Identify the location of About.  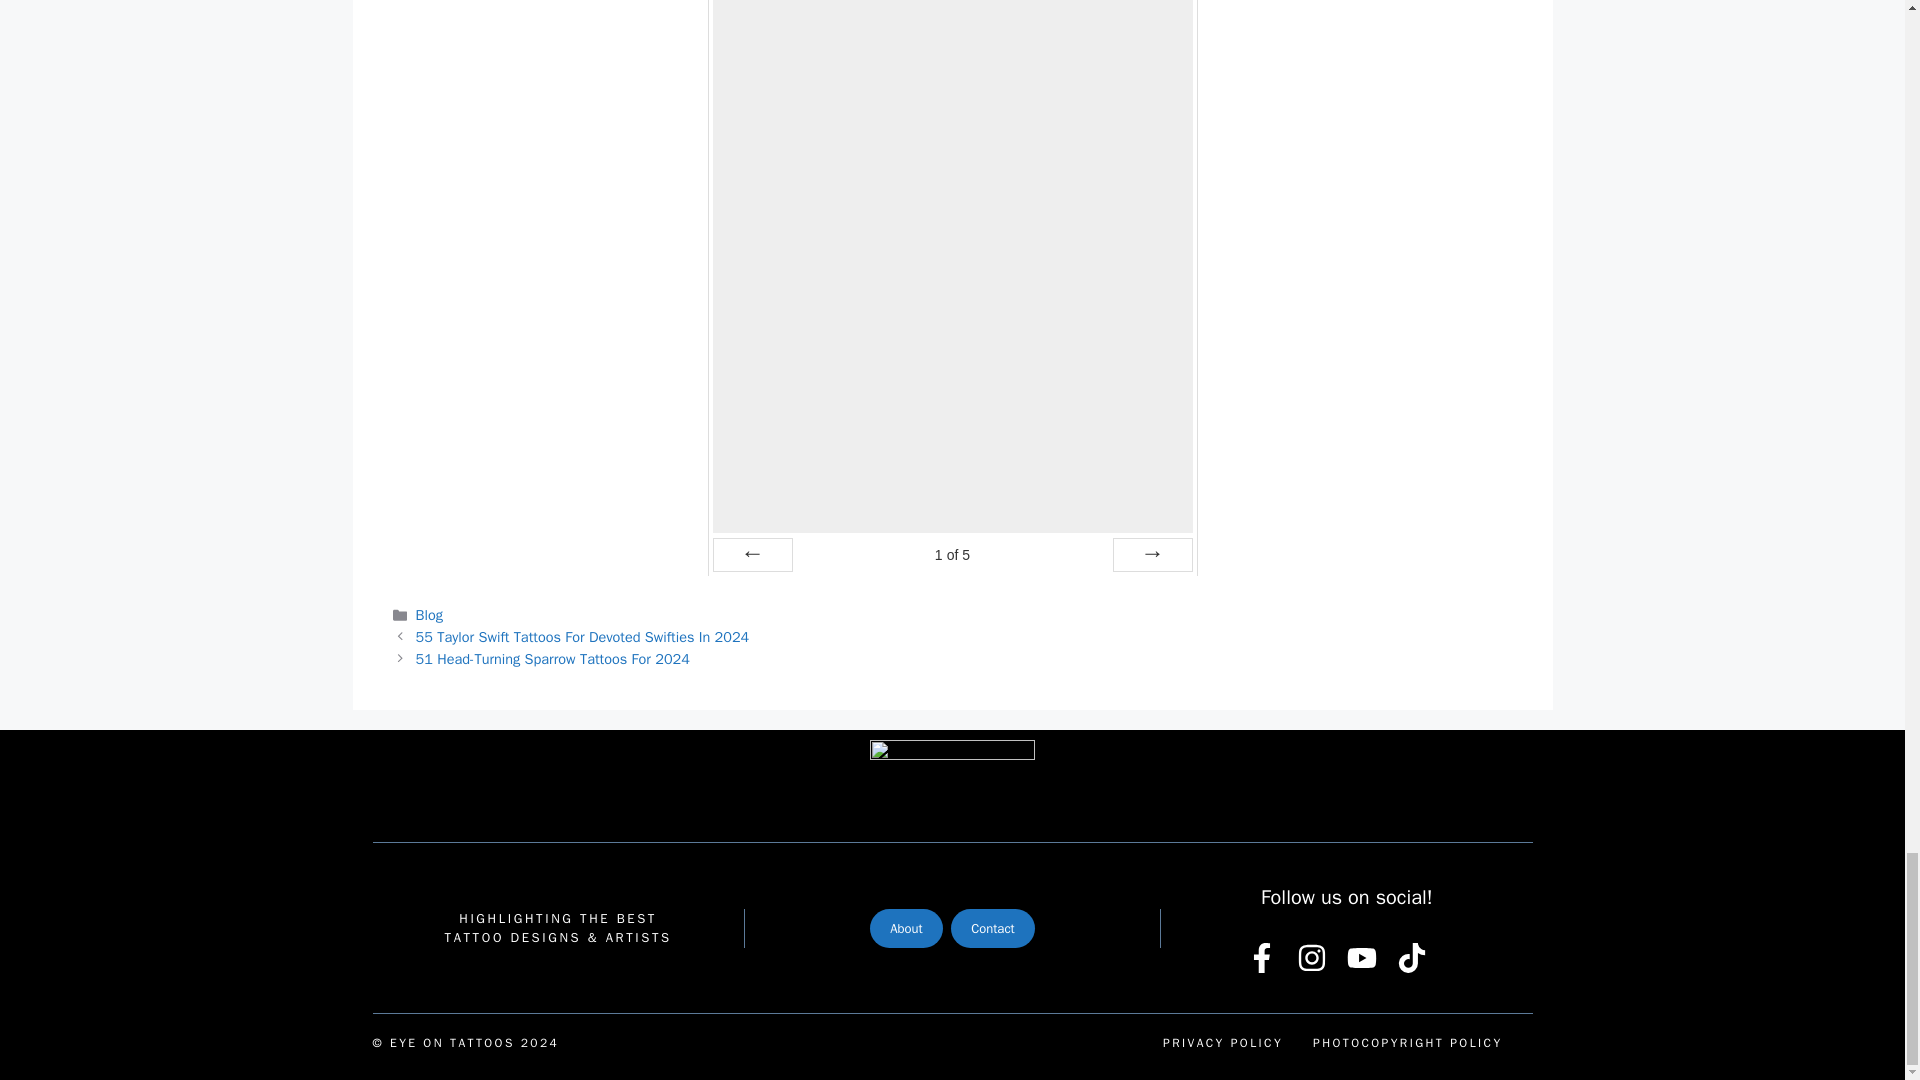
(906, 929).